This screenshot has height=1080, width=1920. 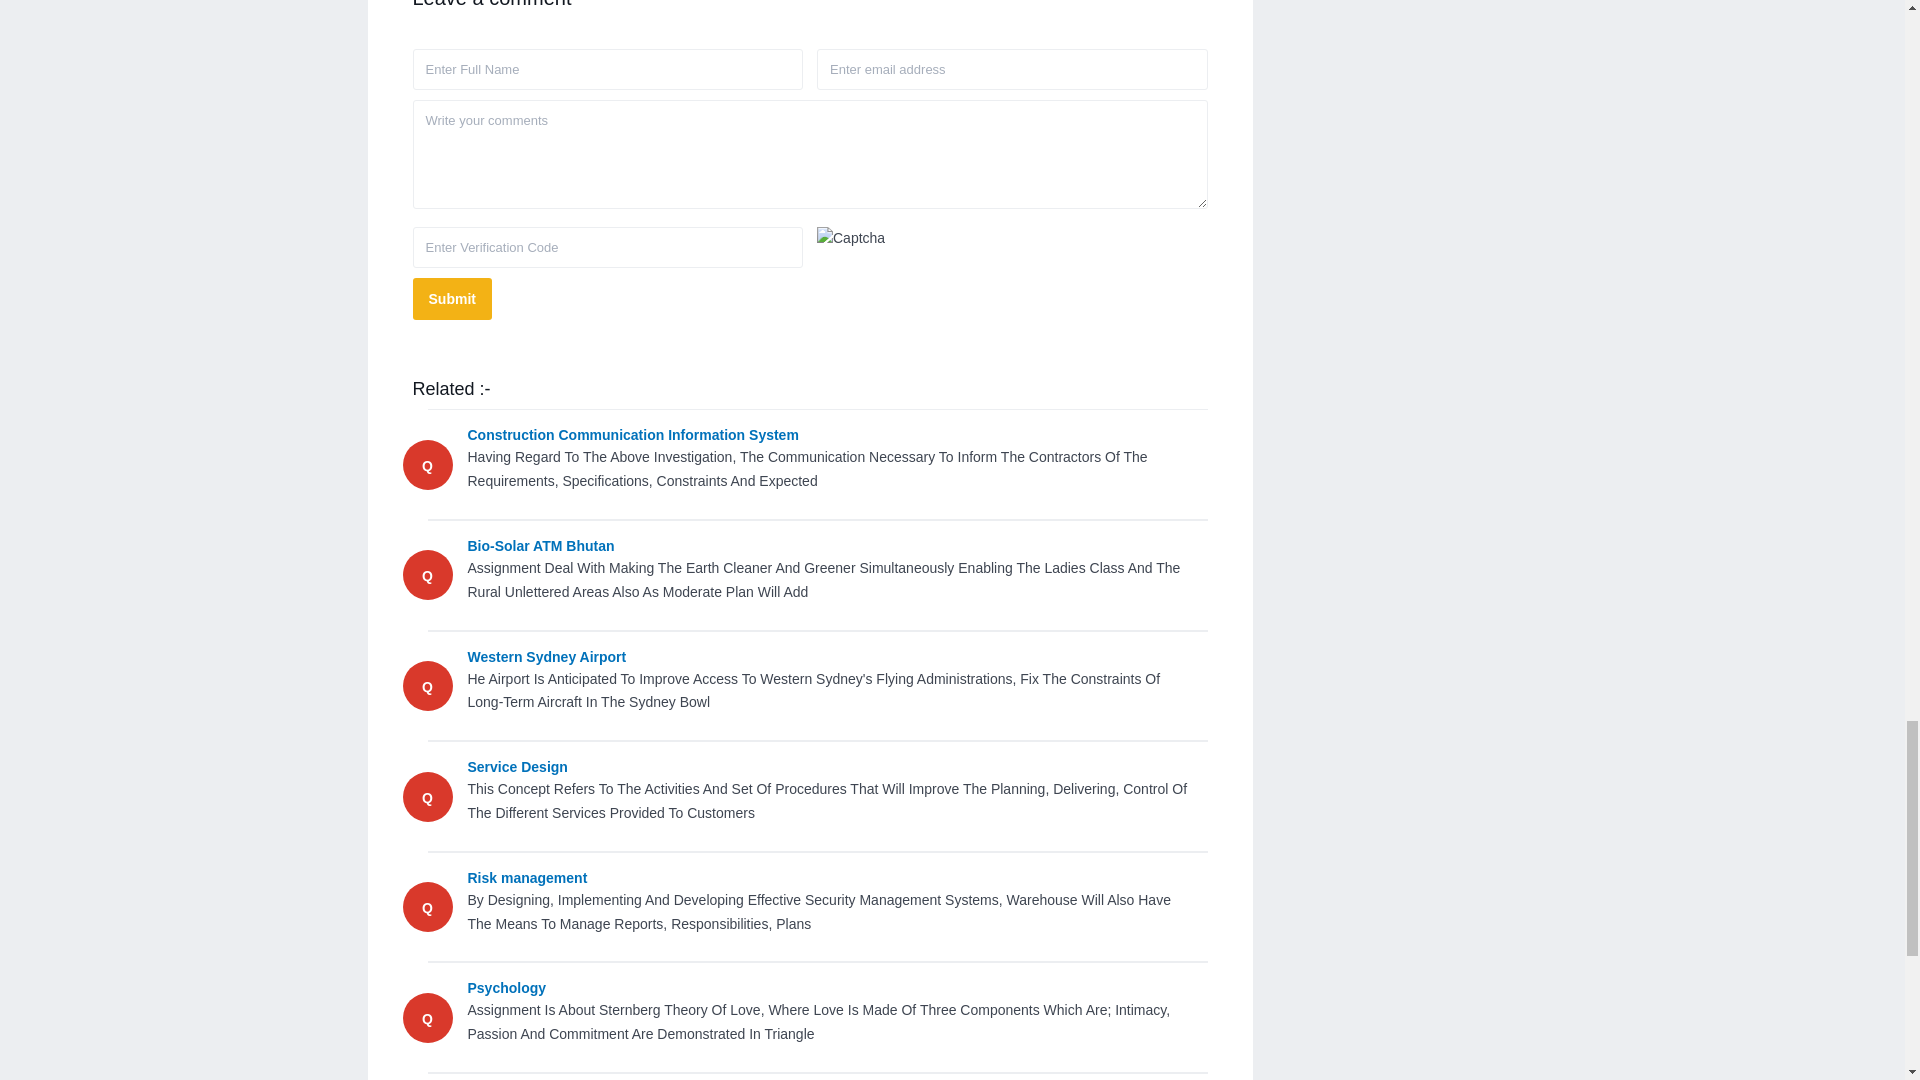 What do you see at coordinates (426, 466) in the screenshot?
I see `Q` at bounding box center [426, 466].